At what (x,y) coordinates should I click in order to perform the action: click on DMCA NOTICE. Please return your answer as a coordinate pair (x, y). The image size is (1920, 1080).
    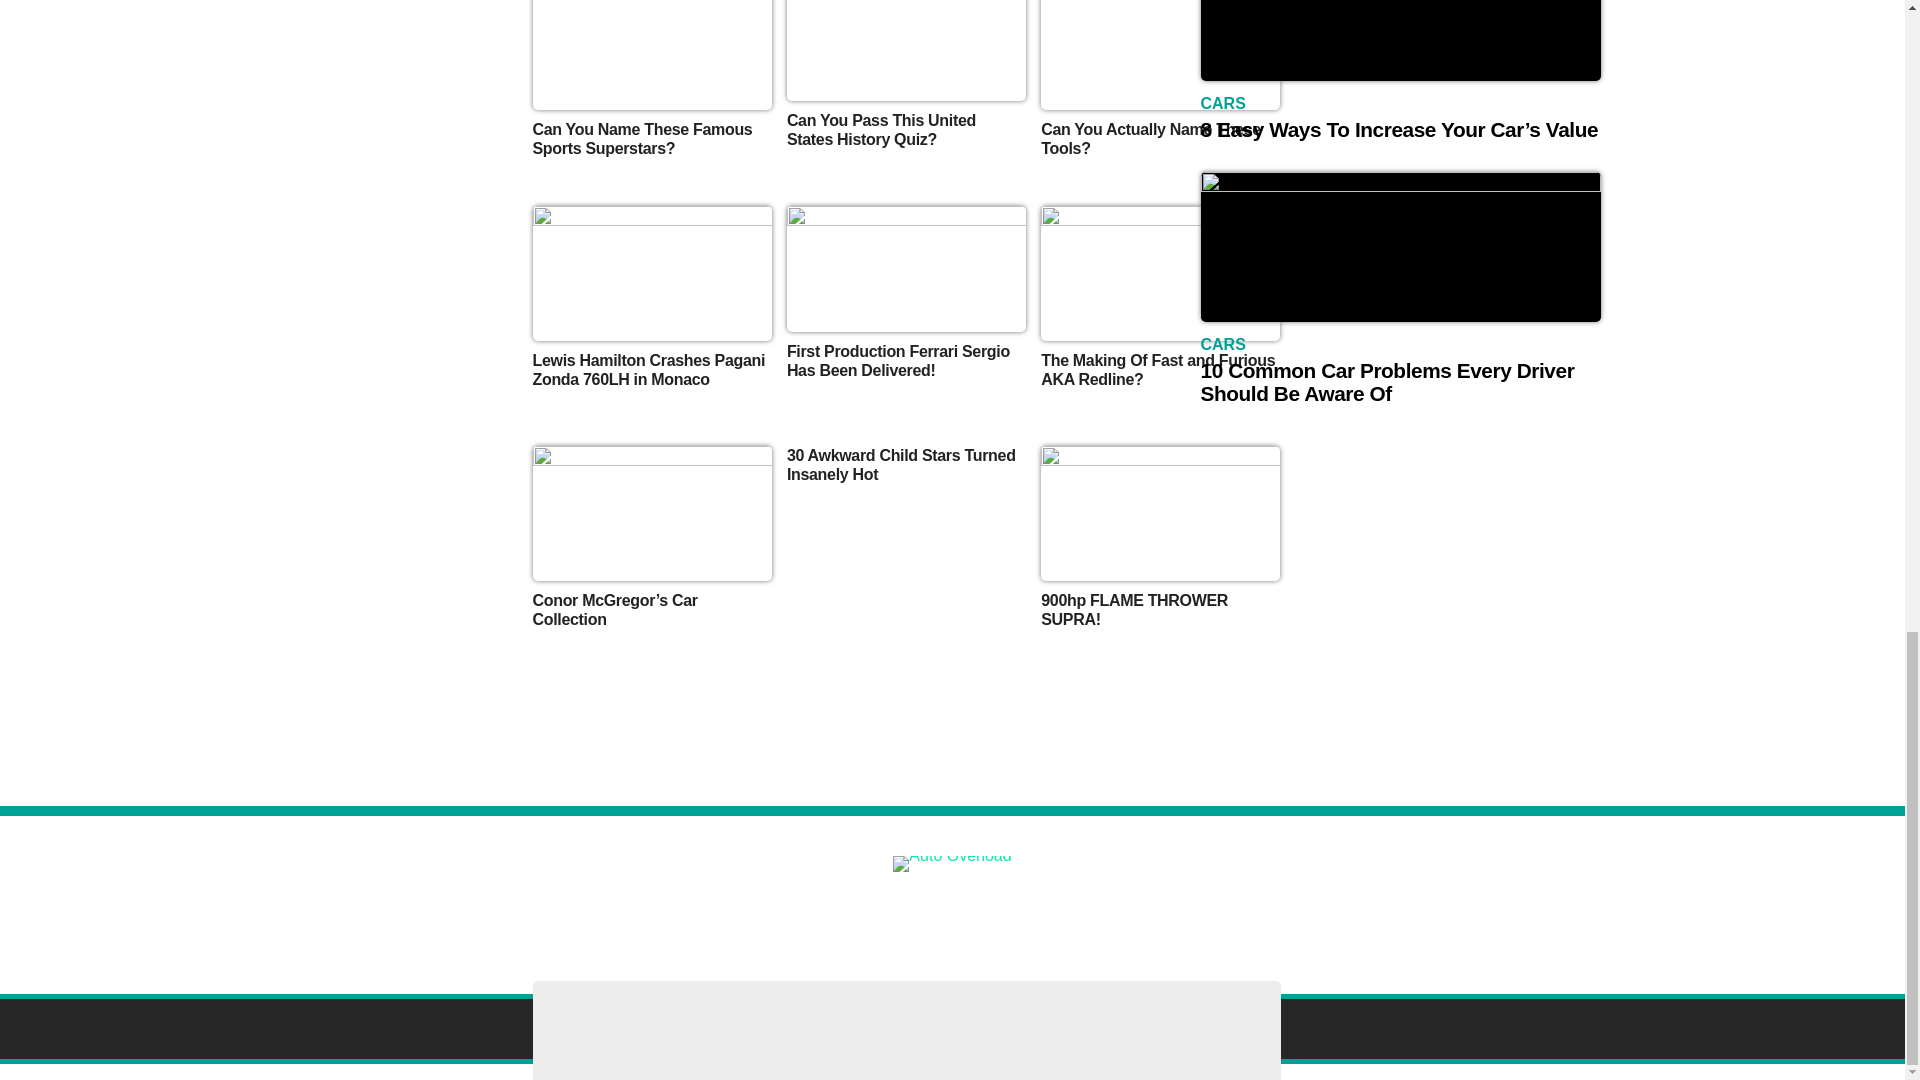
    Looking at the image, I should click on (763, 910).